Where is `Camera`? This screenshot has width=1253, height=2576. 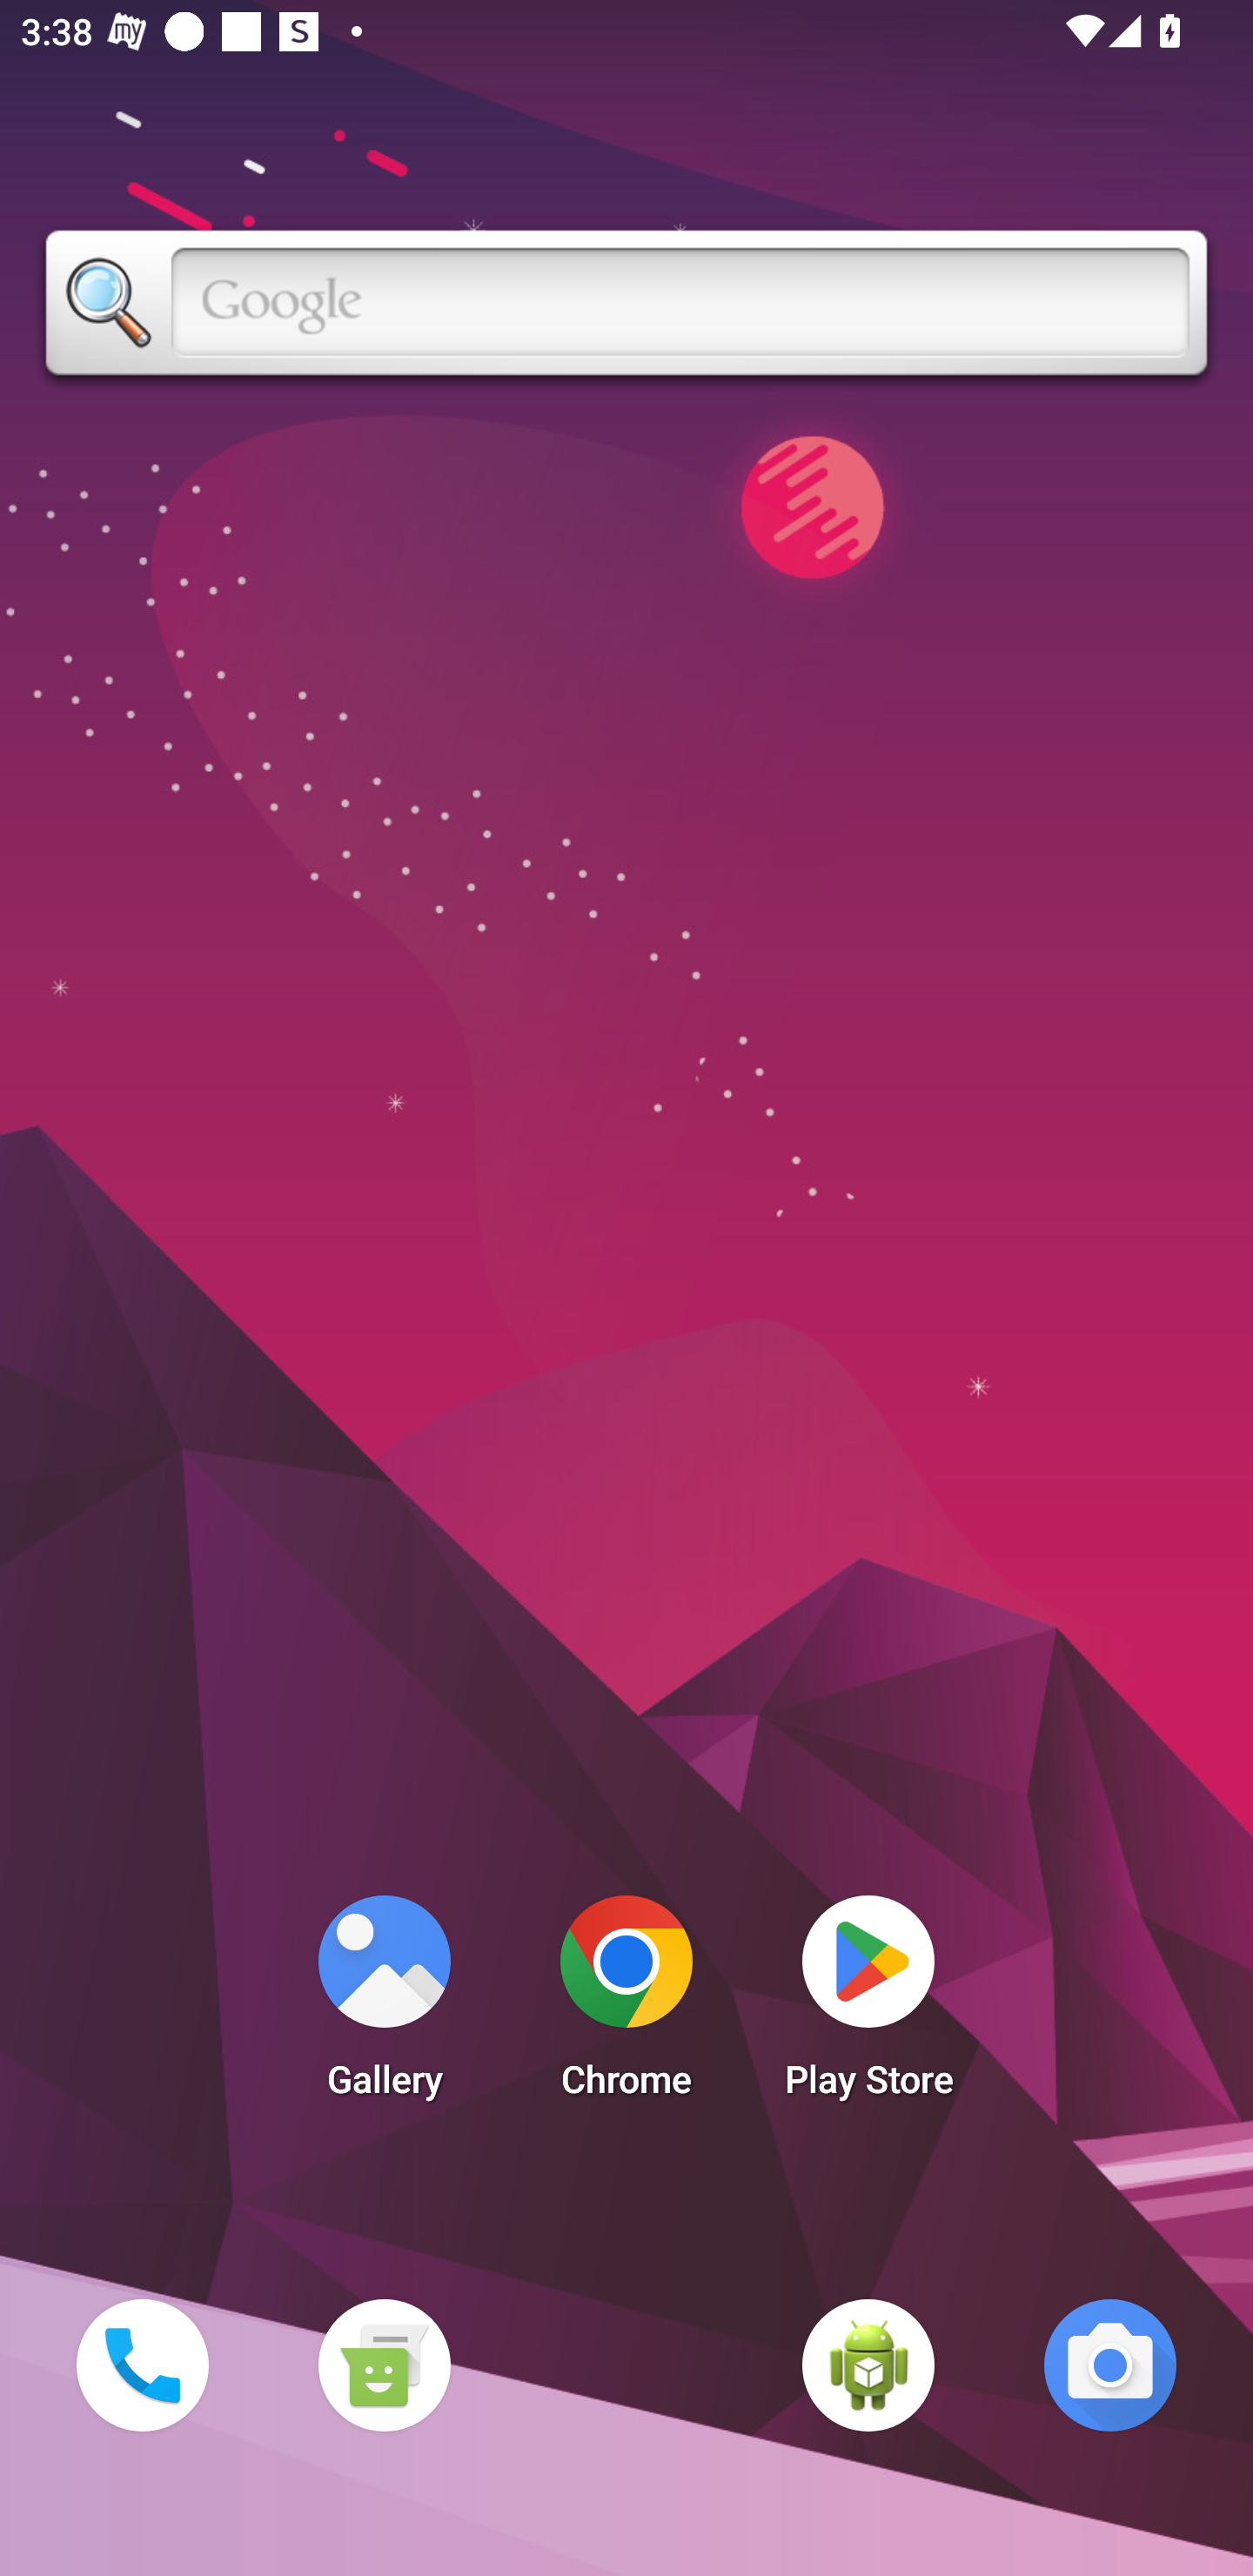
Camera is located at coordinates (1110, 2365).